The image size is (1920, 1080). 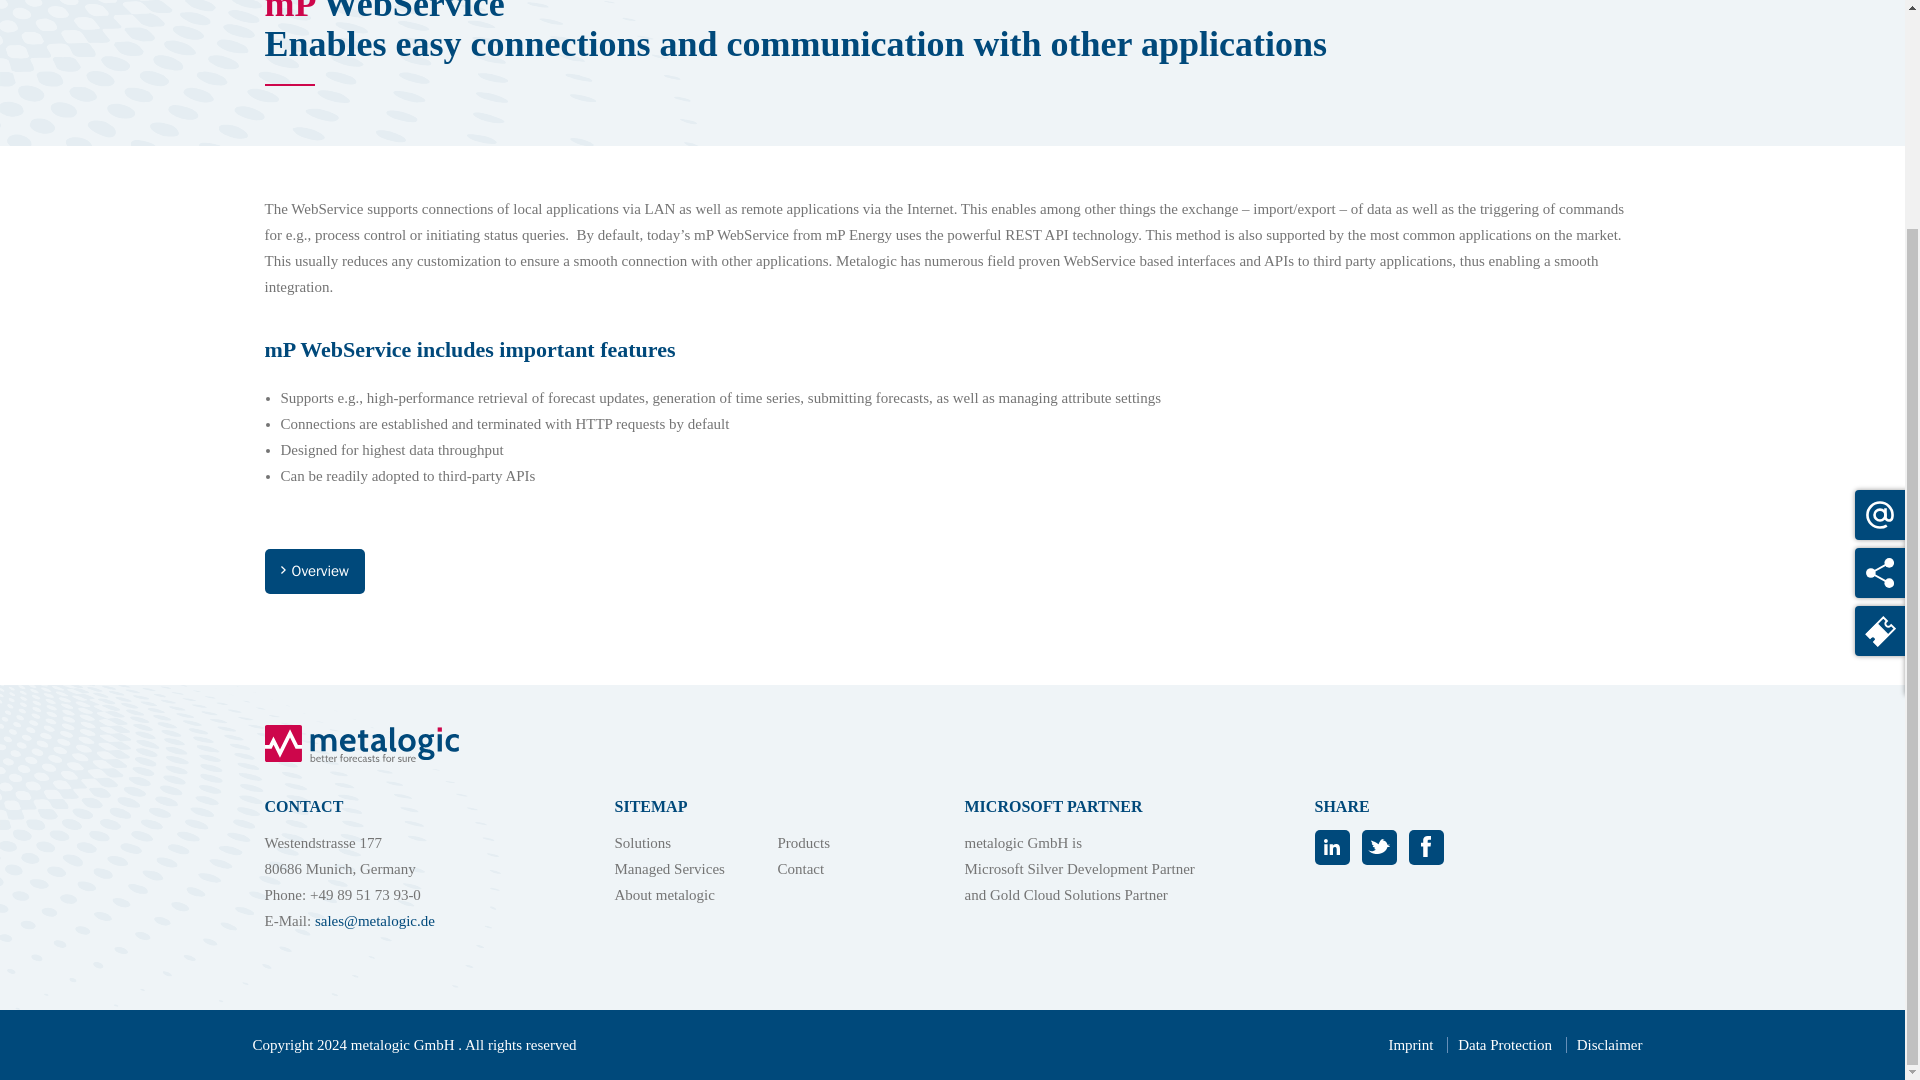 What do you see at coordinates (1610, 1044) in the screenshot?
I see `Disclaimer` at bounding box center [1610, 1044].